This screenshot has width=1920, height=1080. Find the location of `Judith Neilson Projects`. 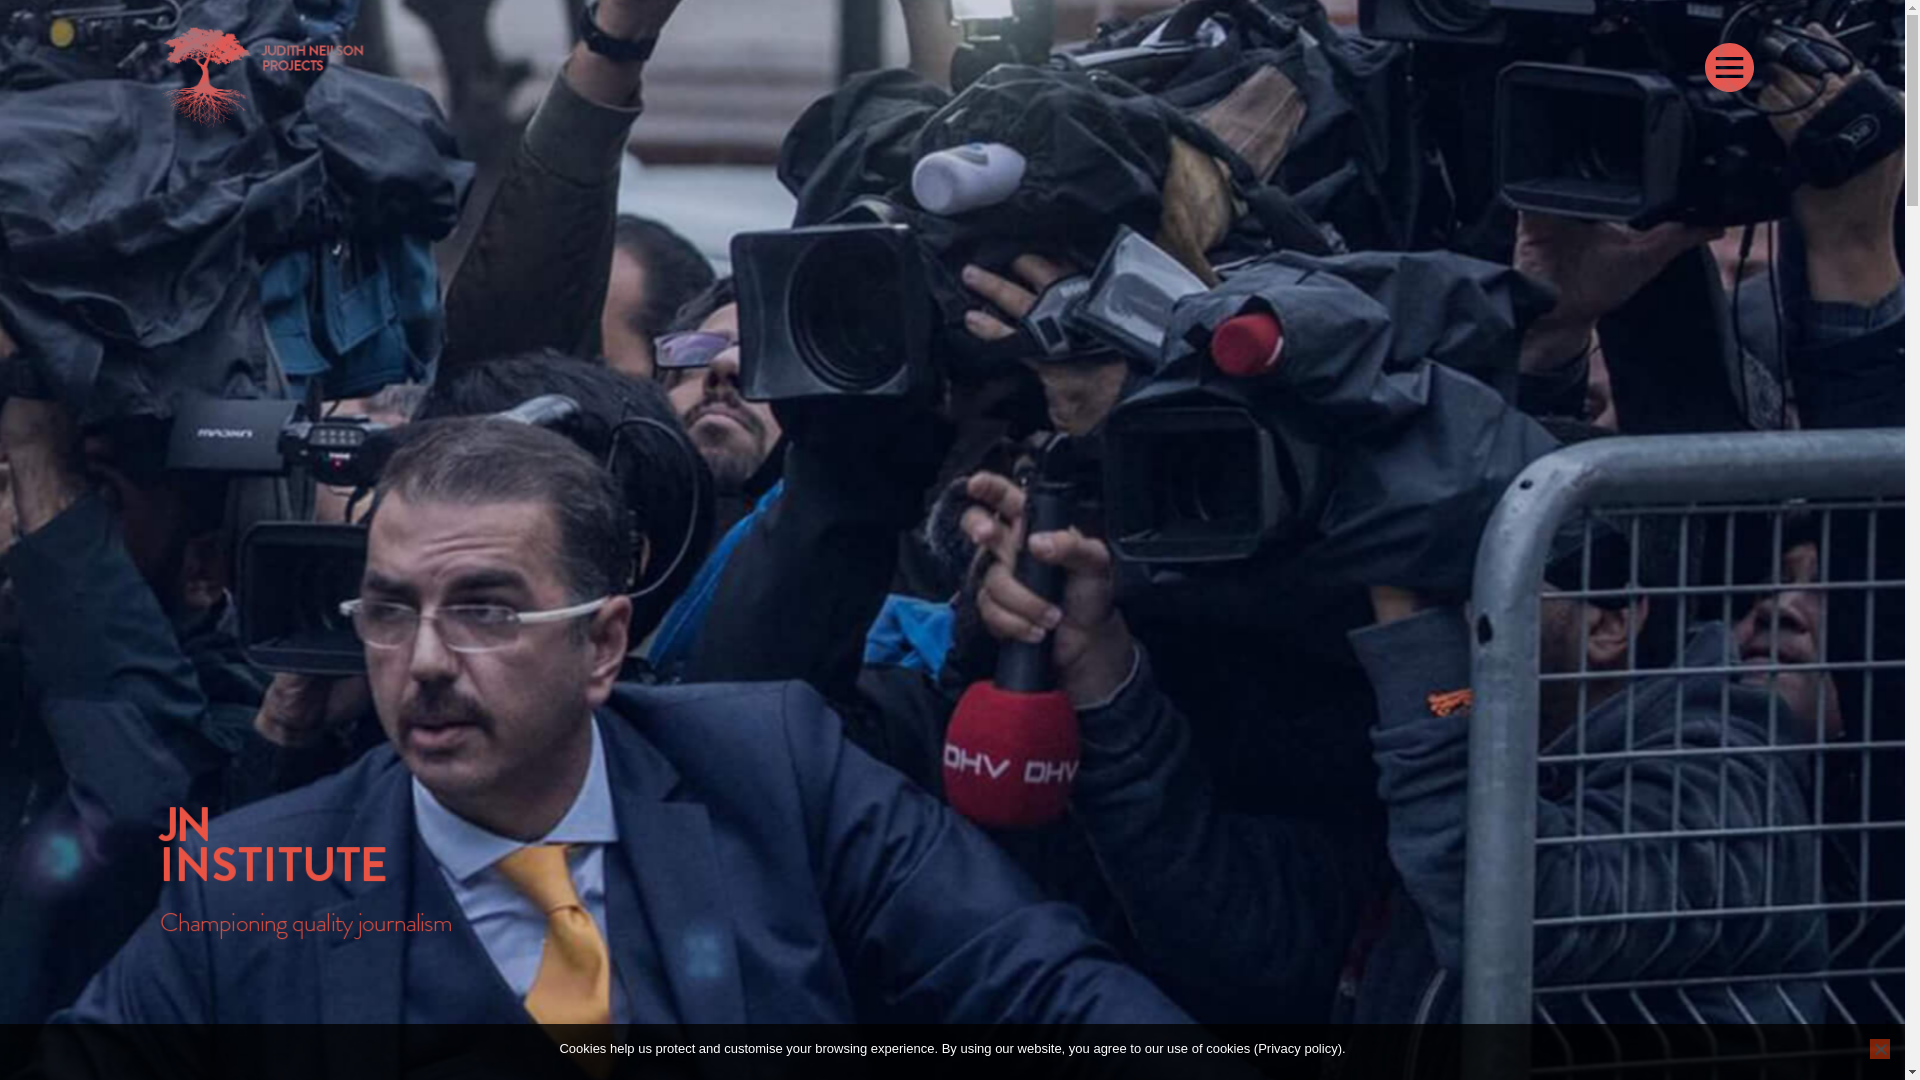

Judith Neilson Projects is located at coordinates (265, 80).